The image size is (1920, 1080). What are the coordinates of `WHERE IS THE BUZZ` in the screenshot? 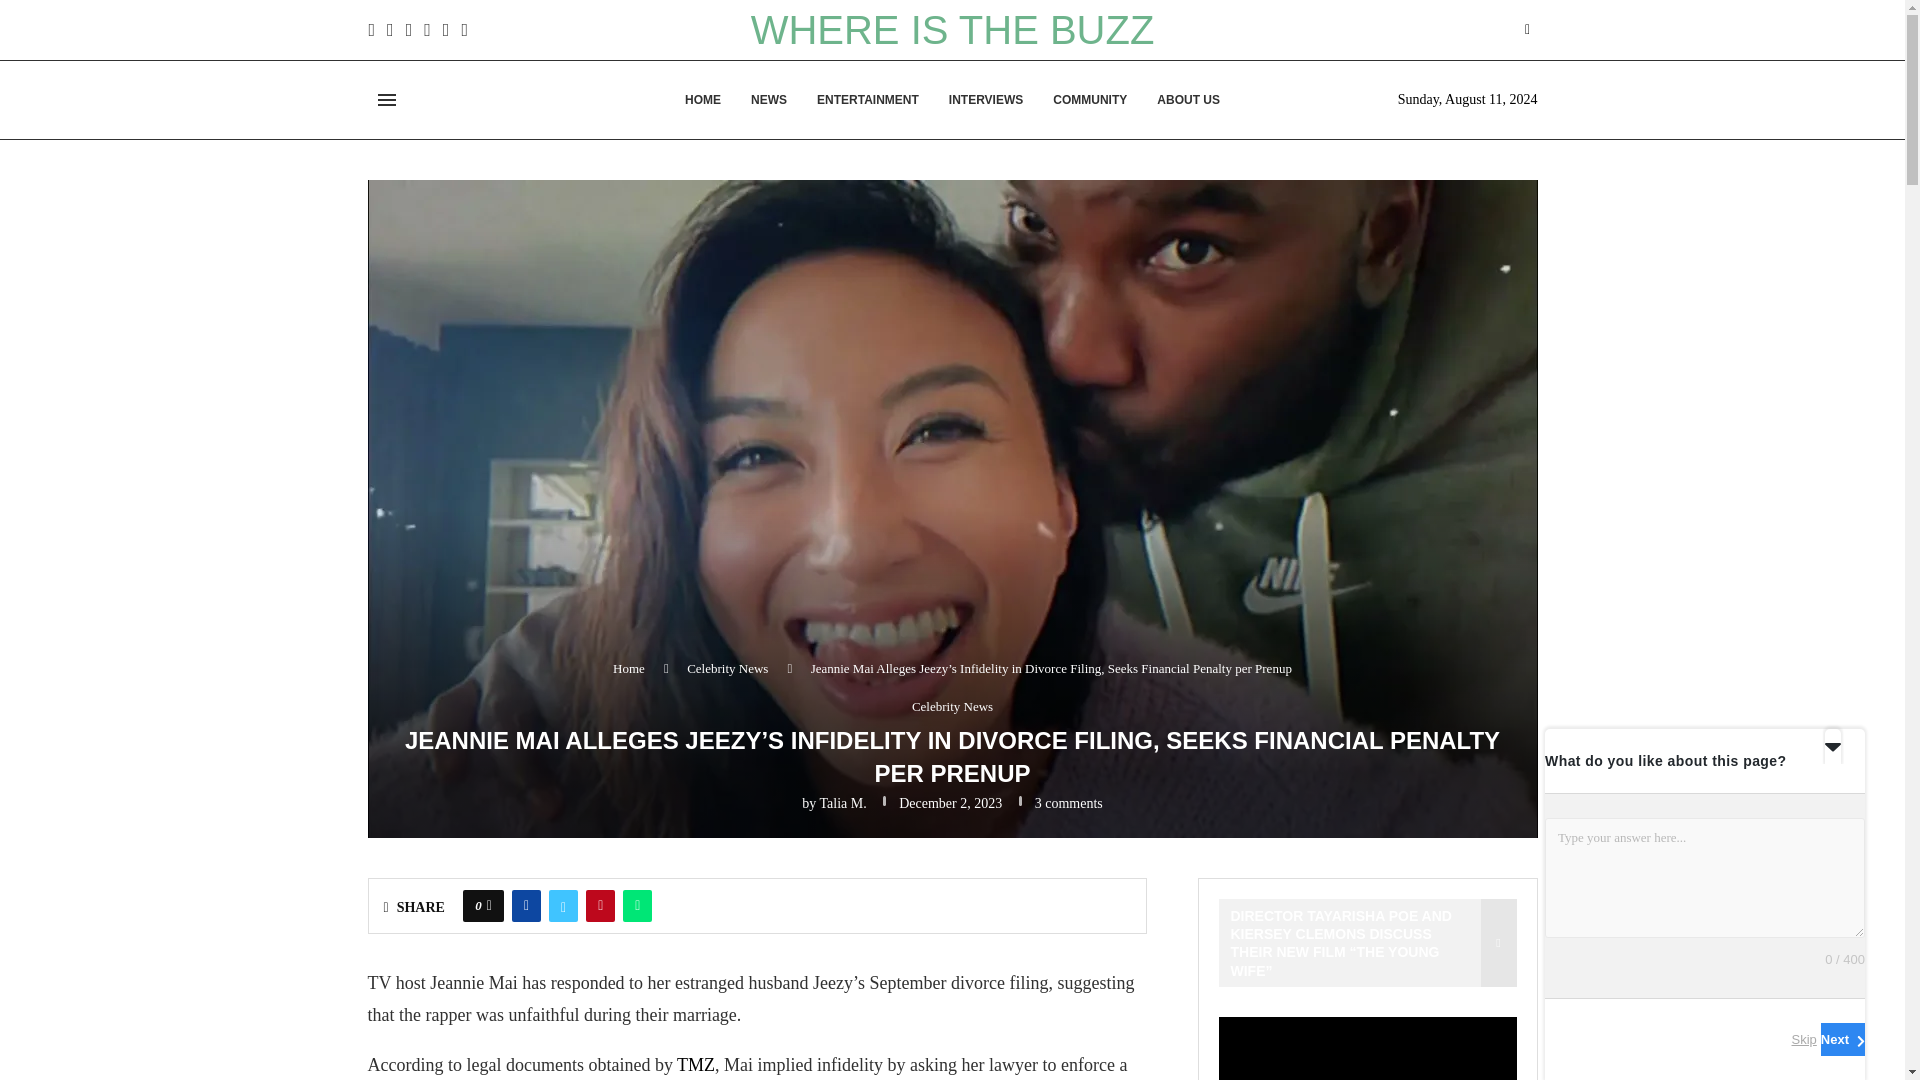 It's located at (952, 29).